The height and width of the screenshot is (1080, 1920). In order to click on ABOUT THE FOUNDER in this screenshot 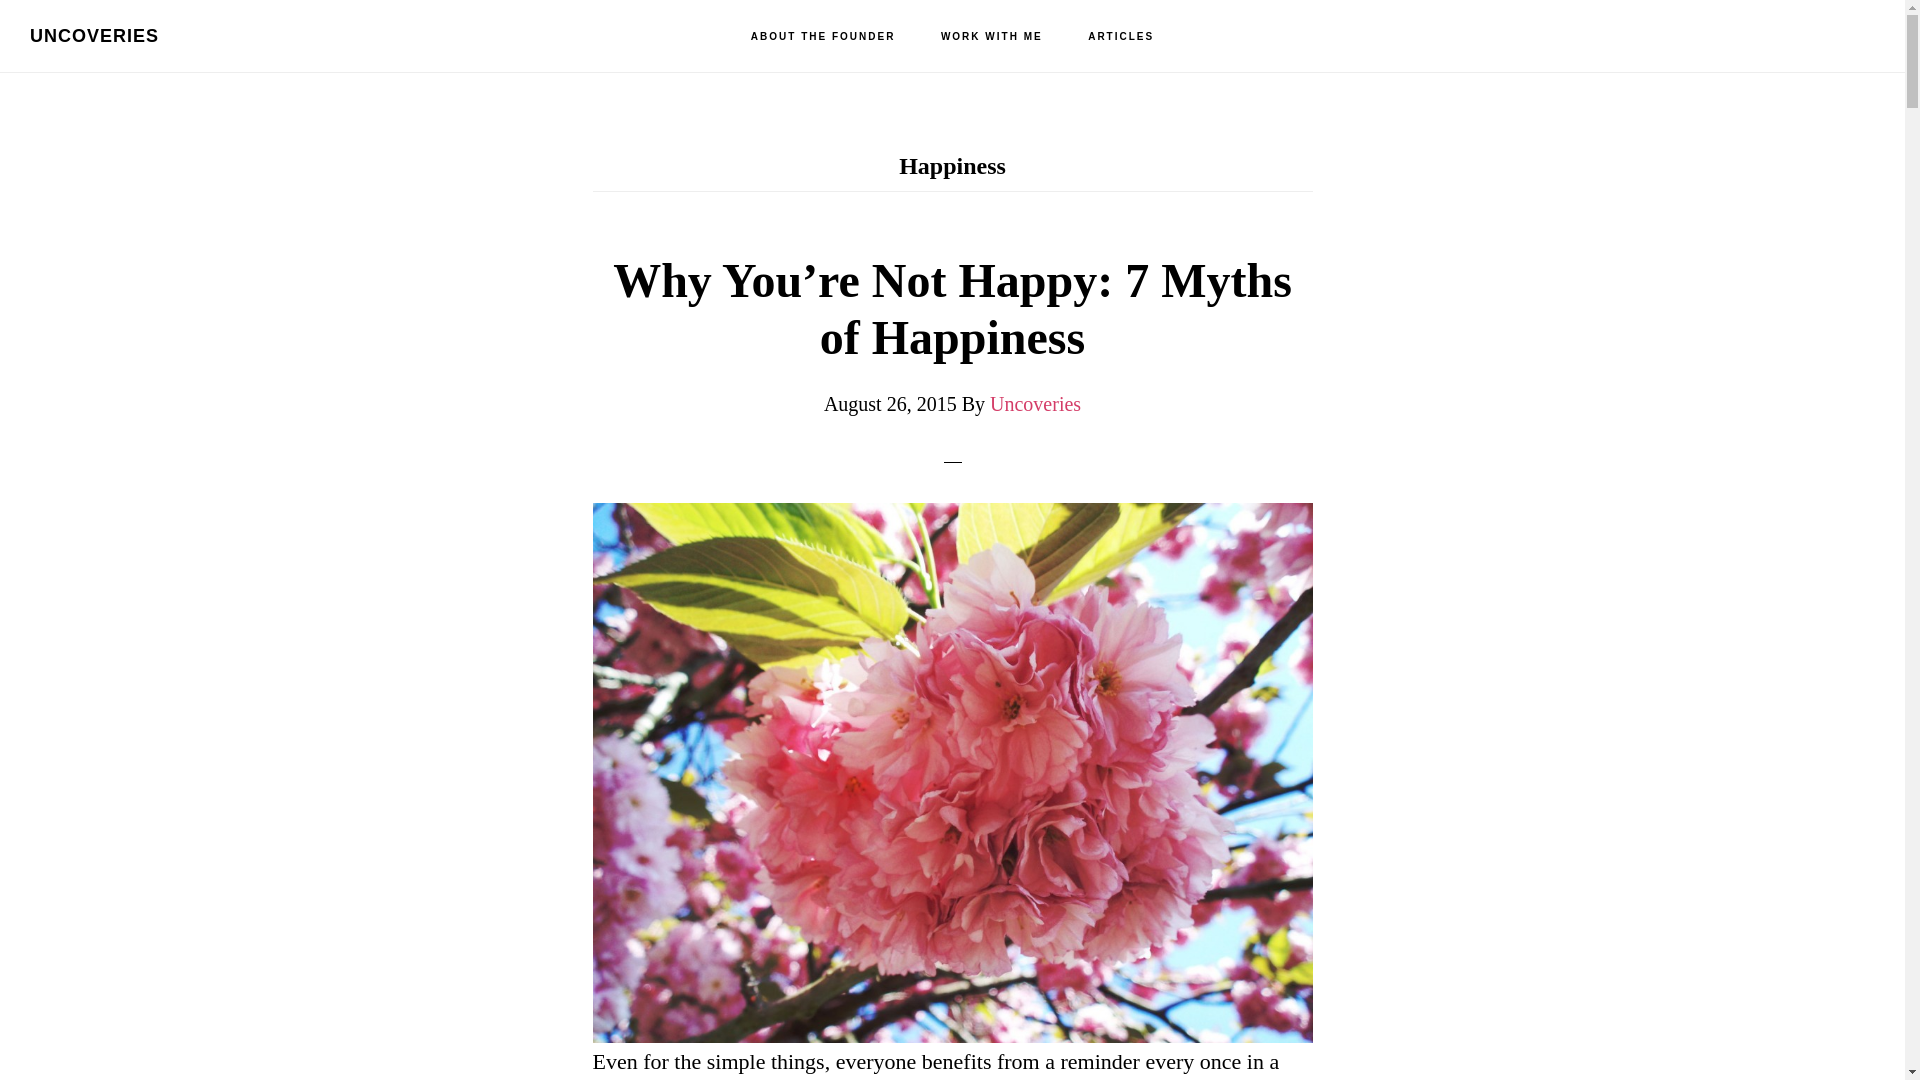, I will do `click(823, 37)`.